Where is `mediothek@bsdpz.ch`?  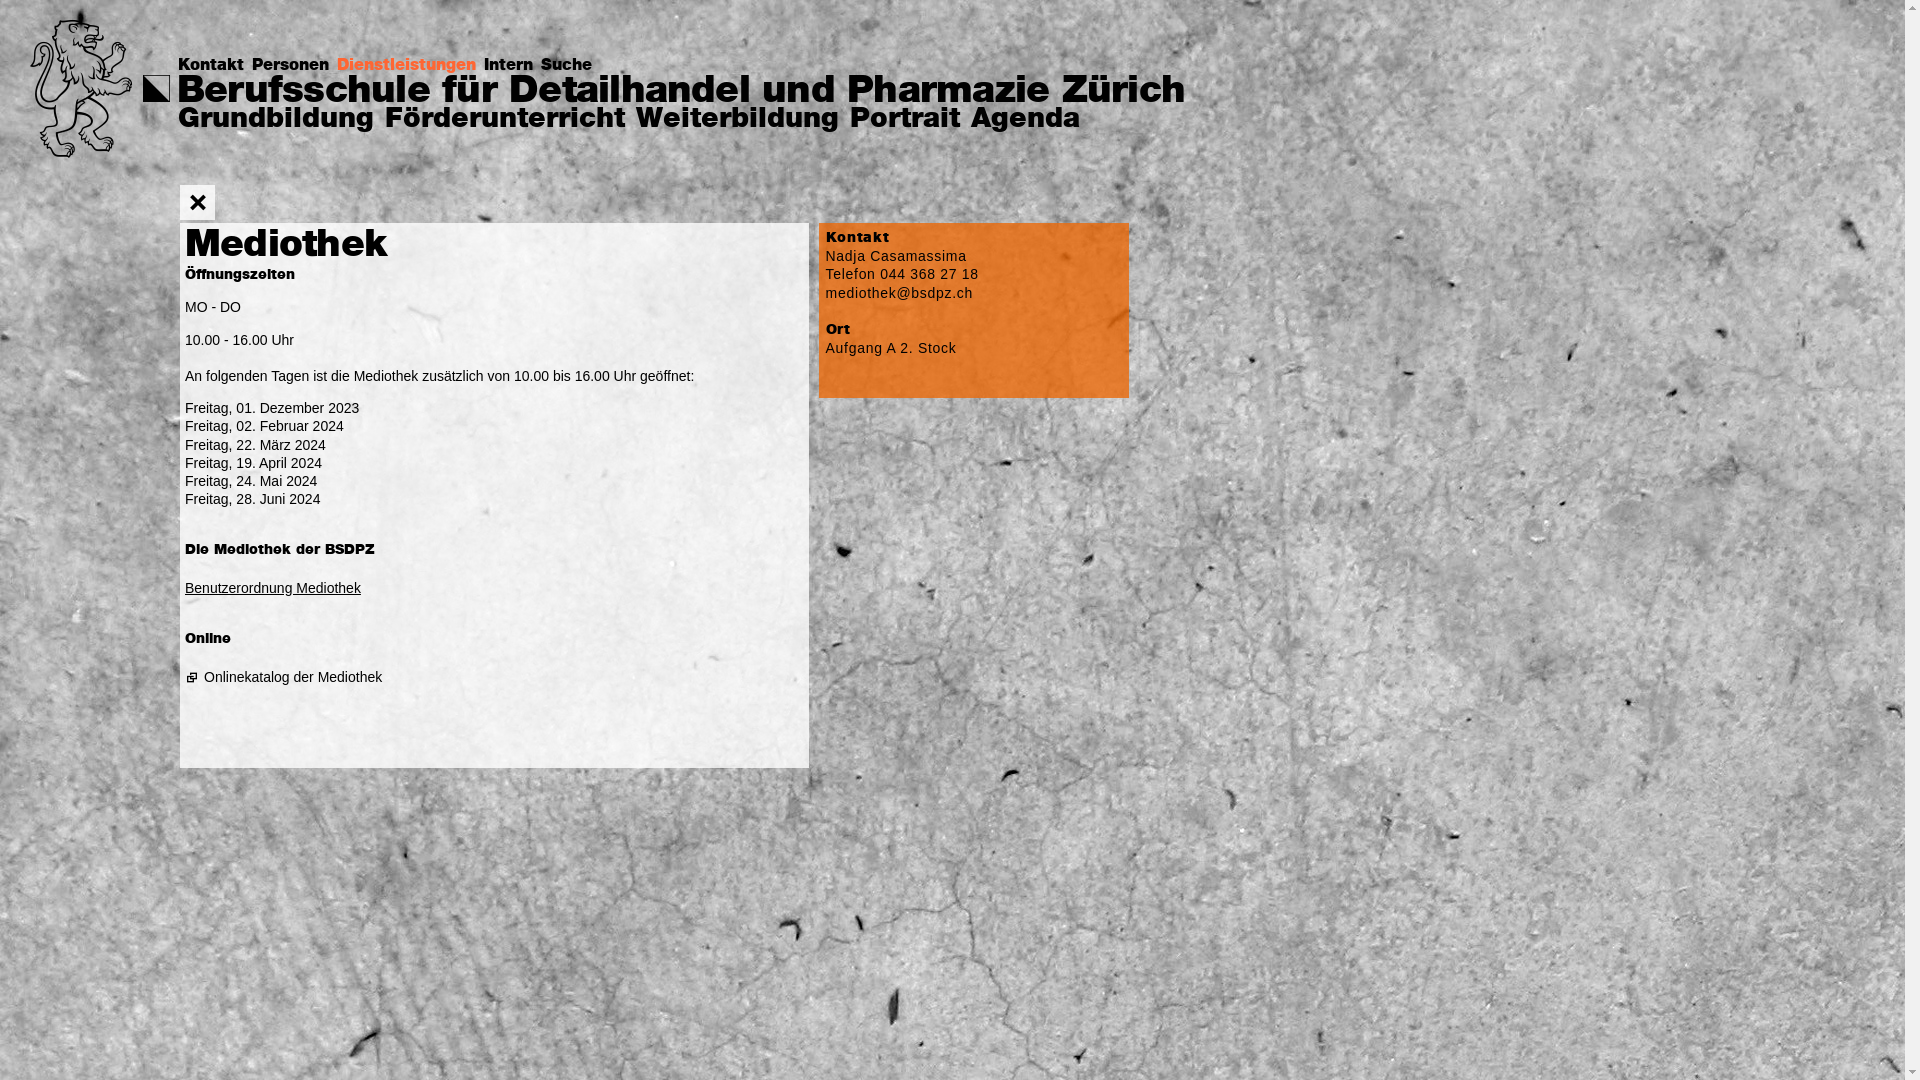
mediothek@bsdpz.ch is located at coordinates (899, 293).